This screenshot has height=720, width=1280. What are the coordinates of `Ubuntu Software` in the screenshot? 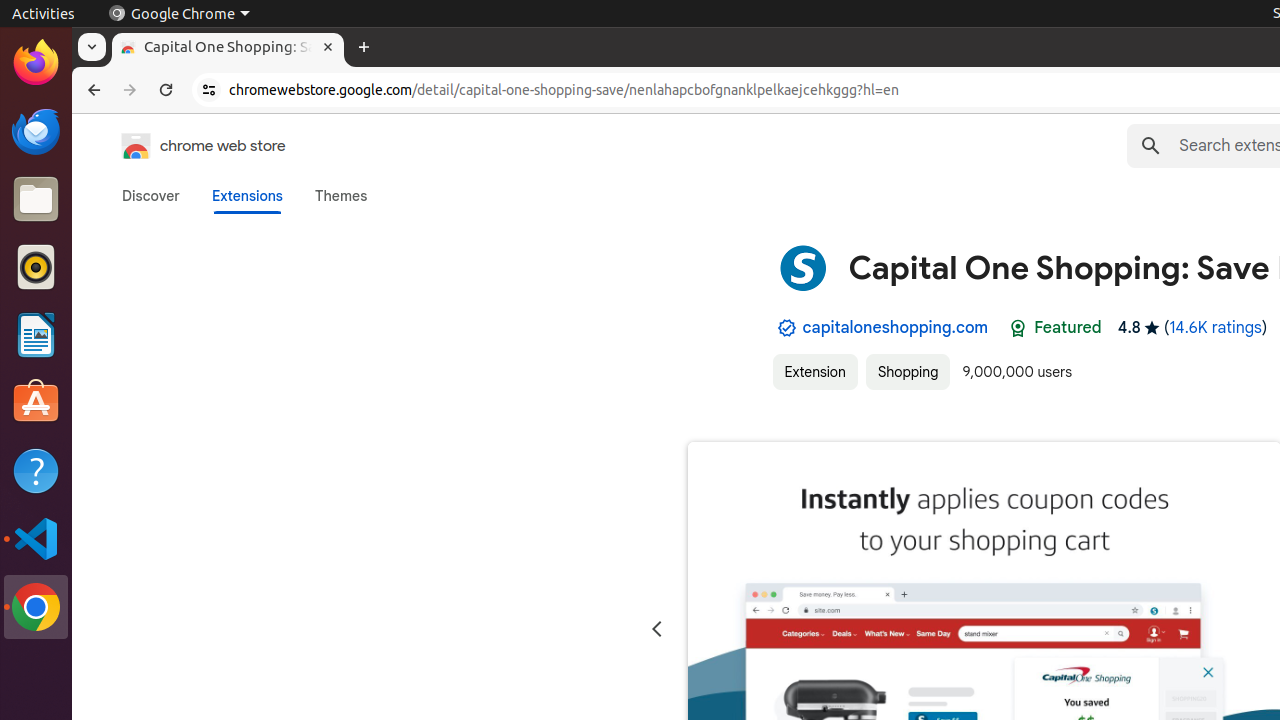 It's located at (36, 402).